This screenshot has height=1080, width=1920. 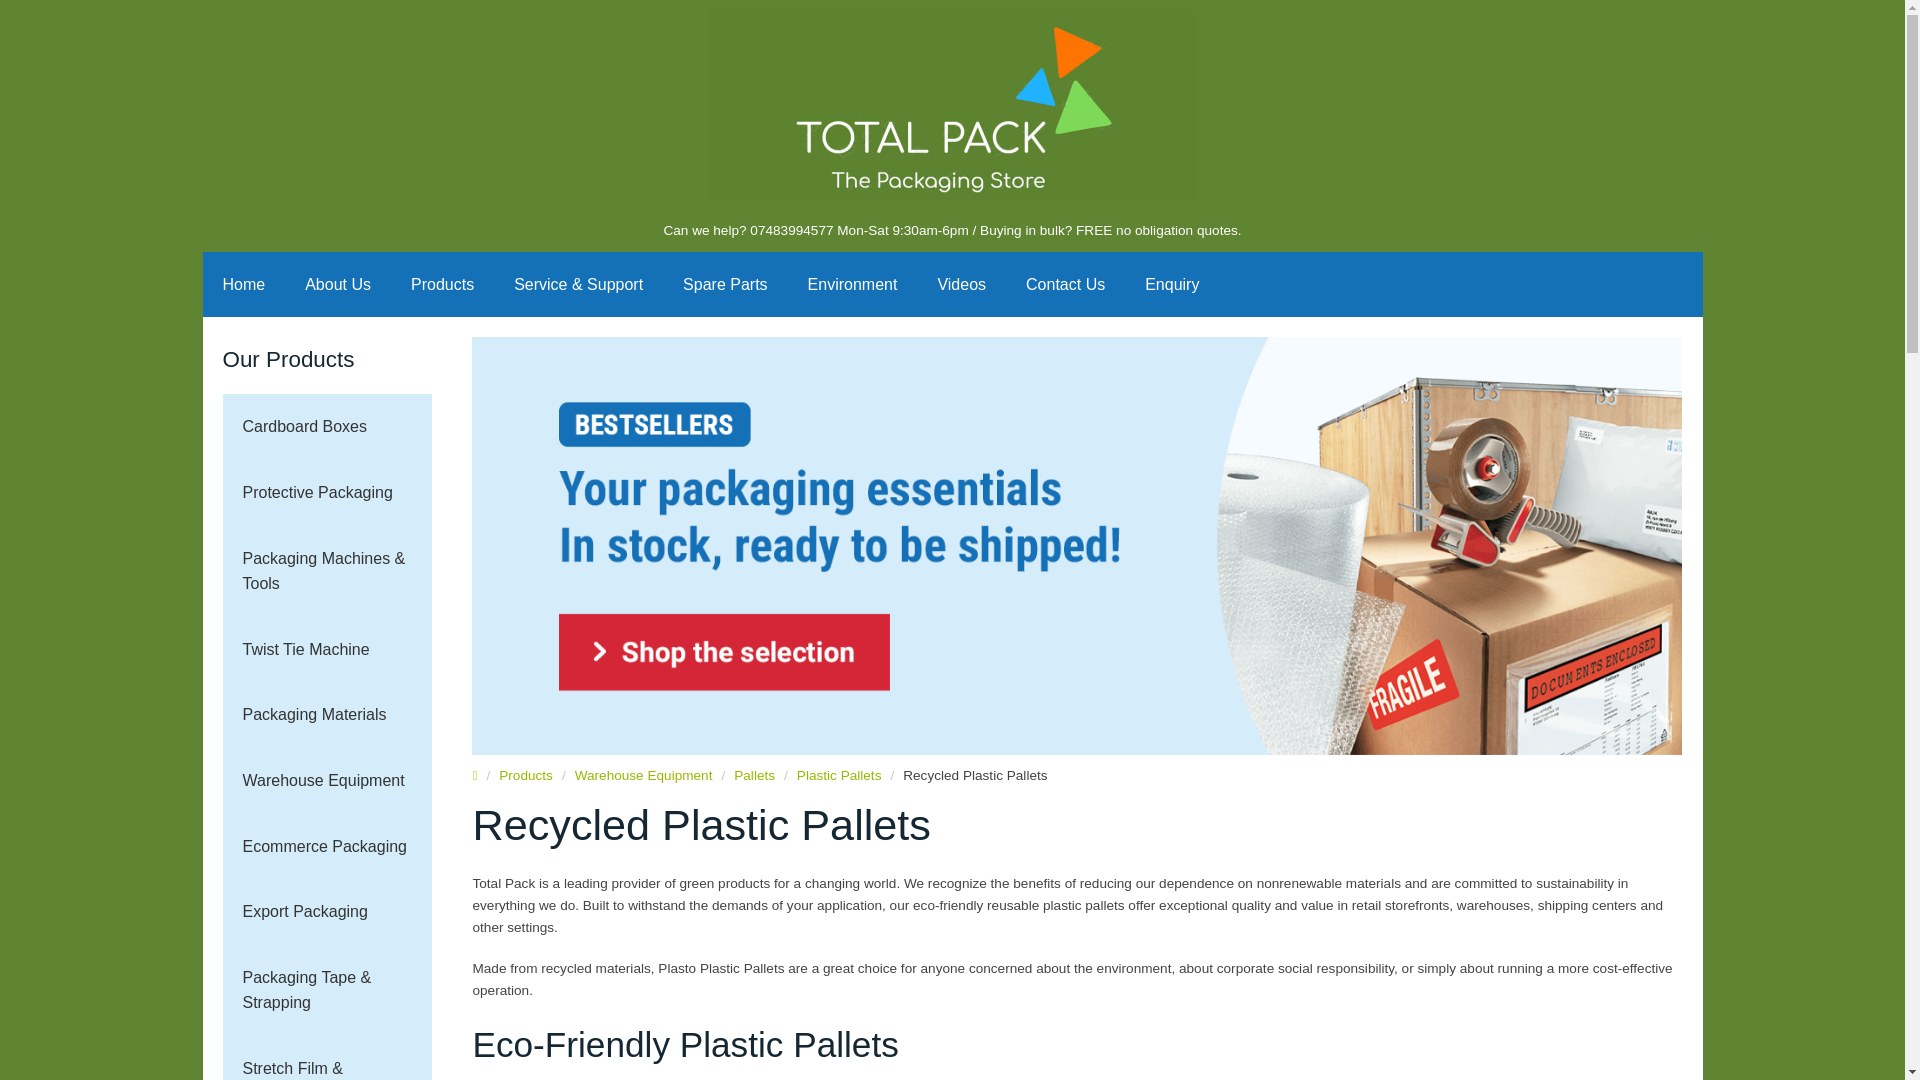 What do you see at coordinates (953, 104) in the screenshot?
I see `Total Pack` at bounding box center [953, 104].